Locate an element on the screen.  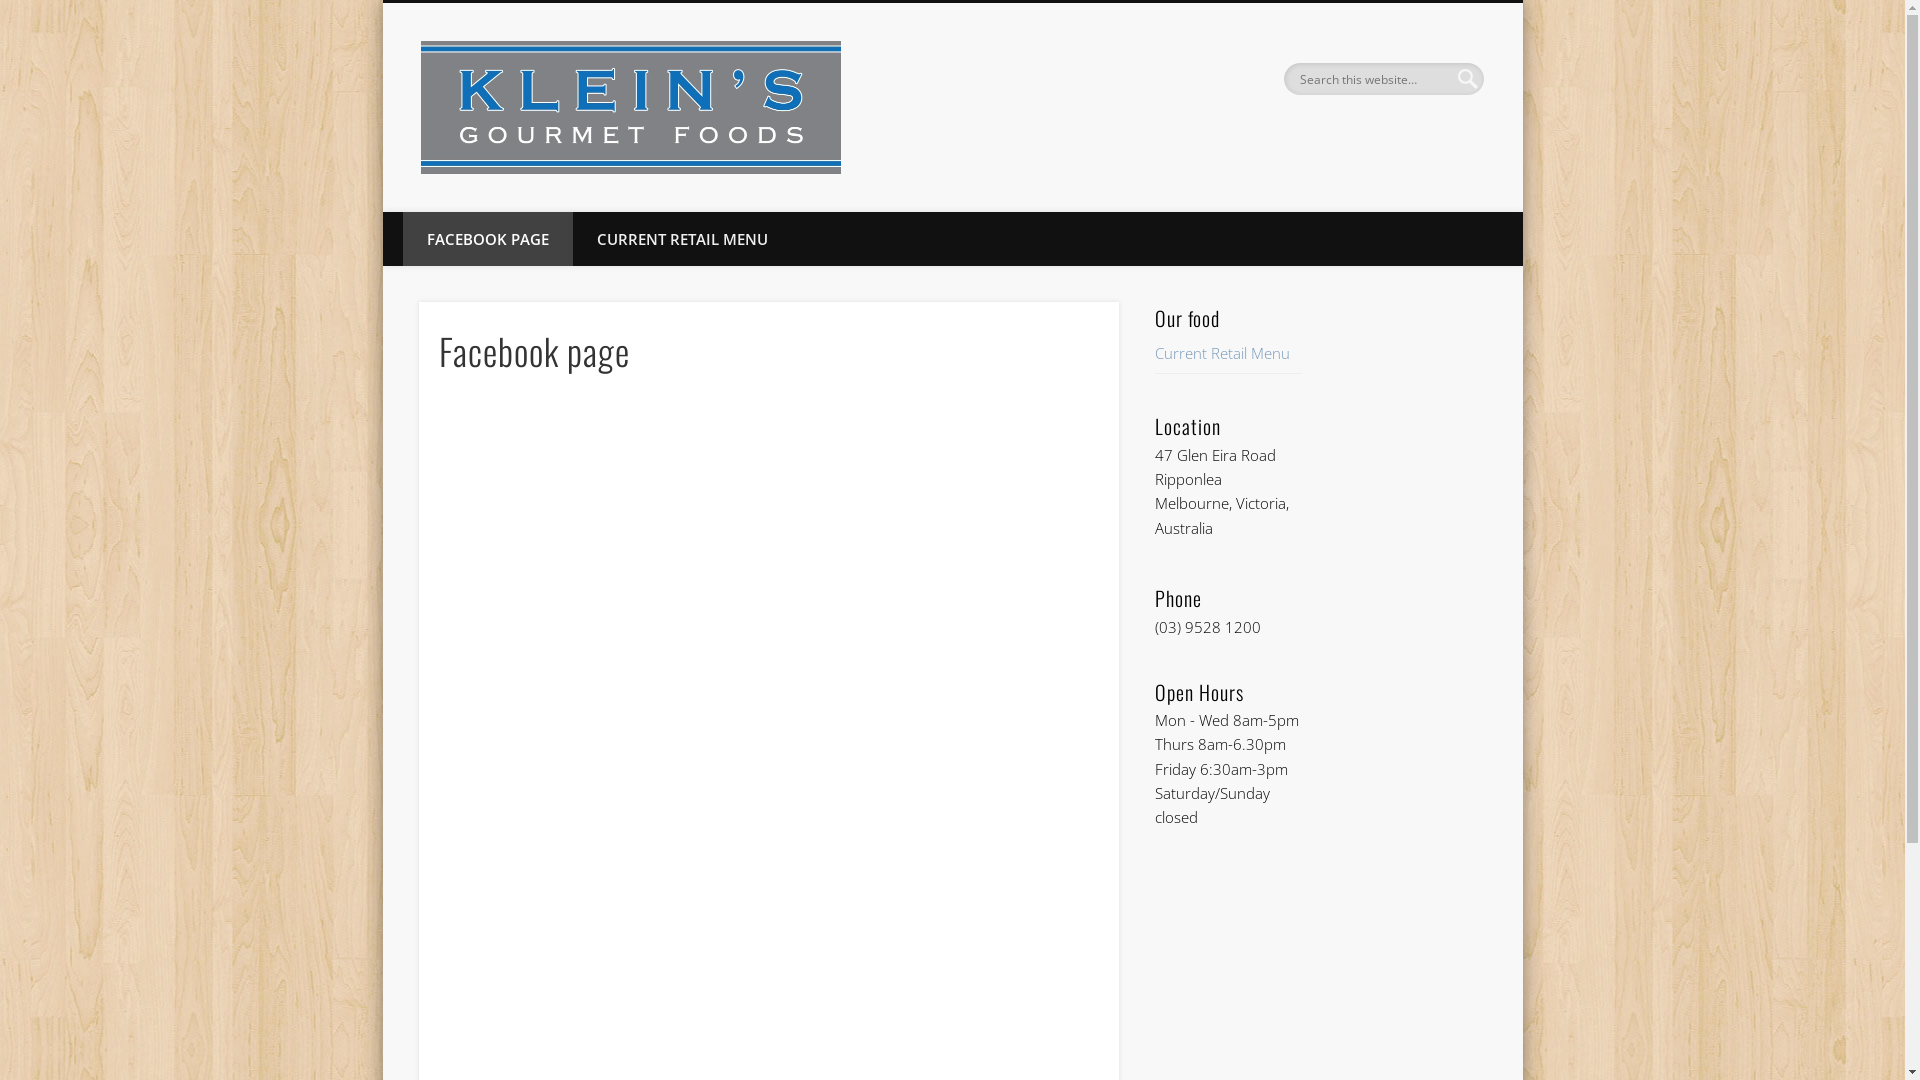
CURRENT RETAIL MENU is located at coordinates (682, 239).